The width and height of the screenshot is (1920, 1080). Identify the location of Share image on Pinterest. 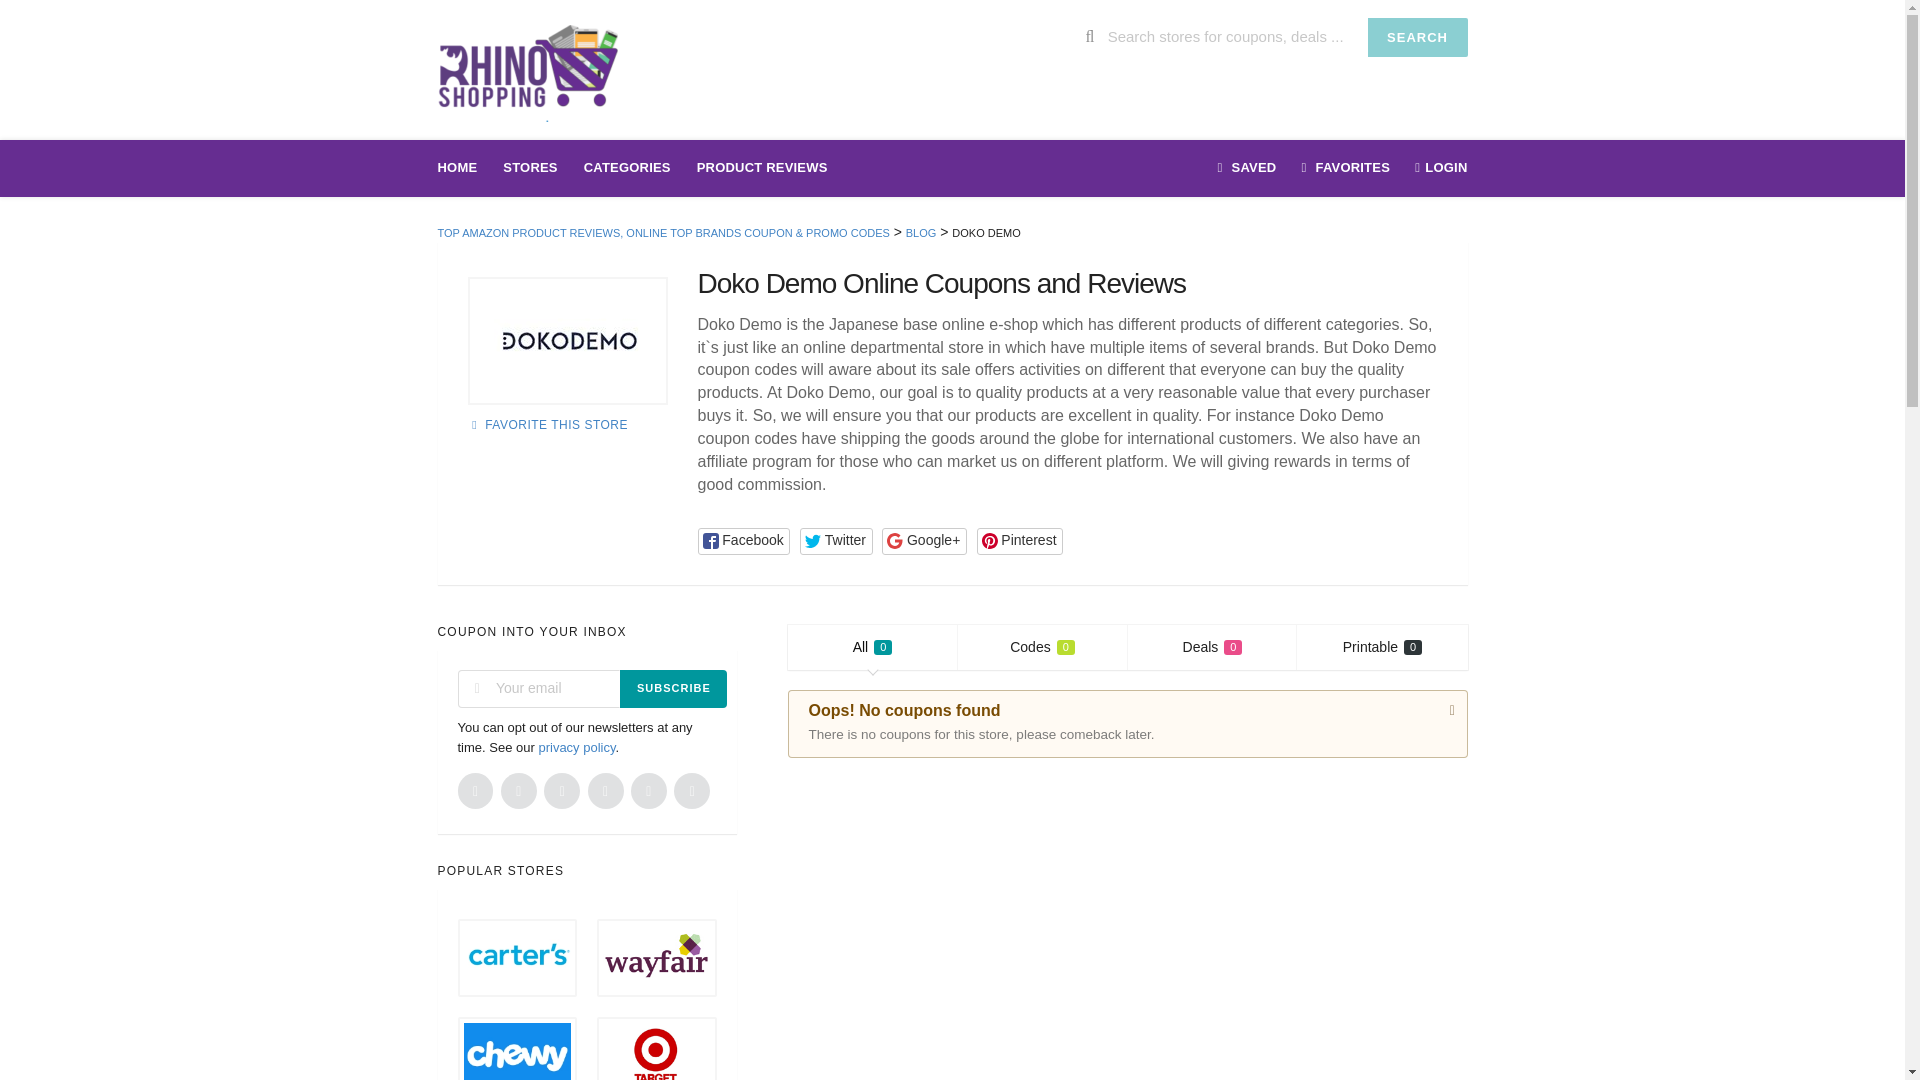
(744, 542).